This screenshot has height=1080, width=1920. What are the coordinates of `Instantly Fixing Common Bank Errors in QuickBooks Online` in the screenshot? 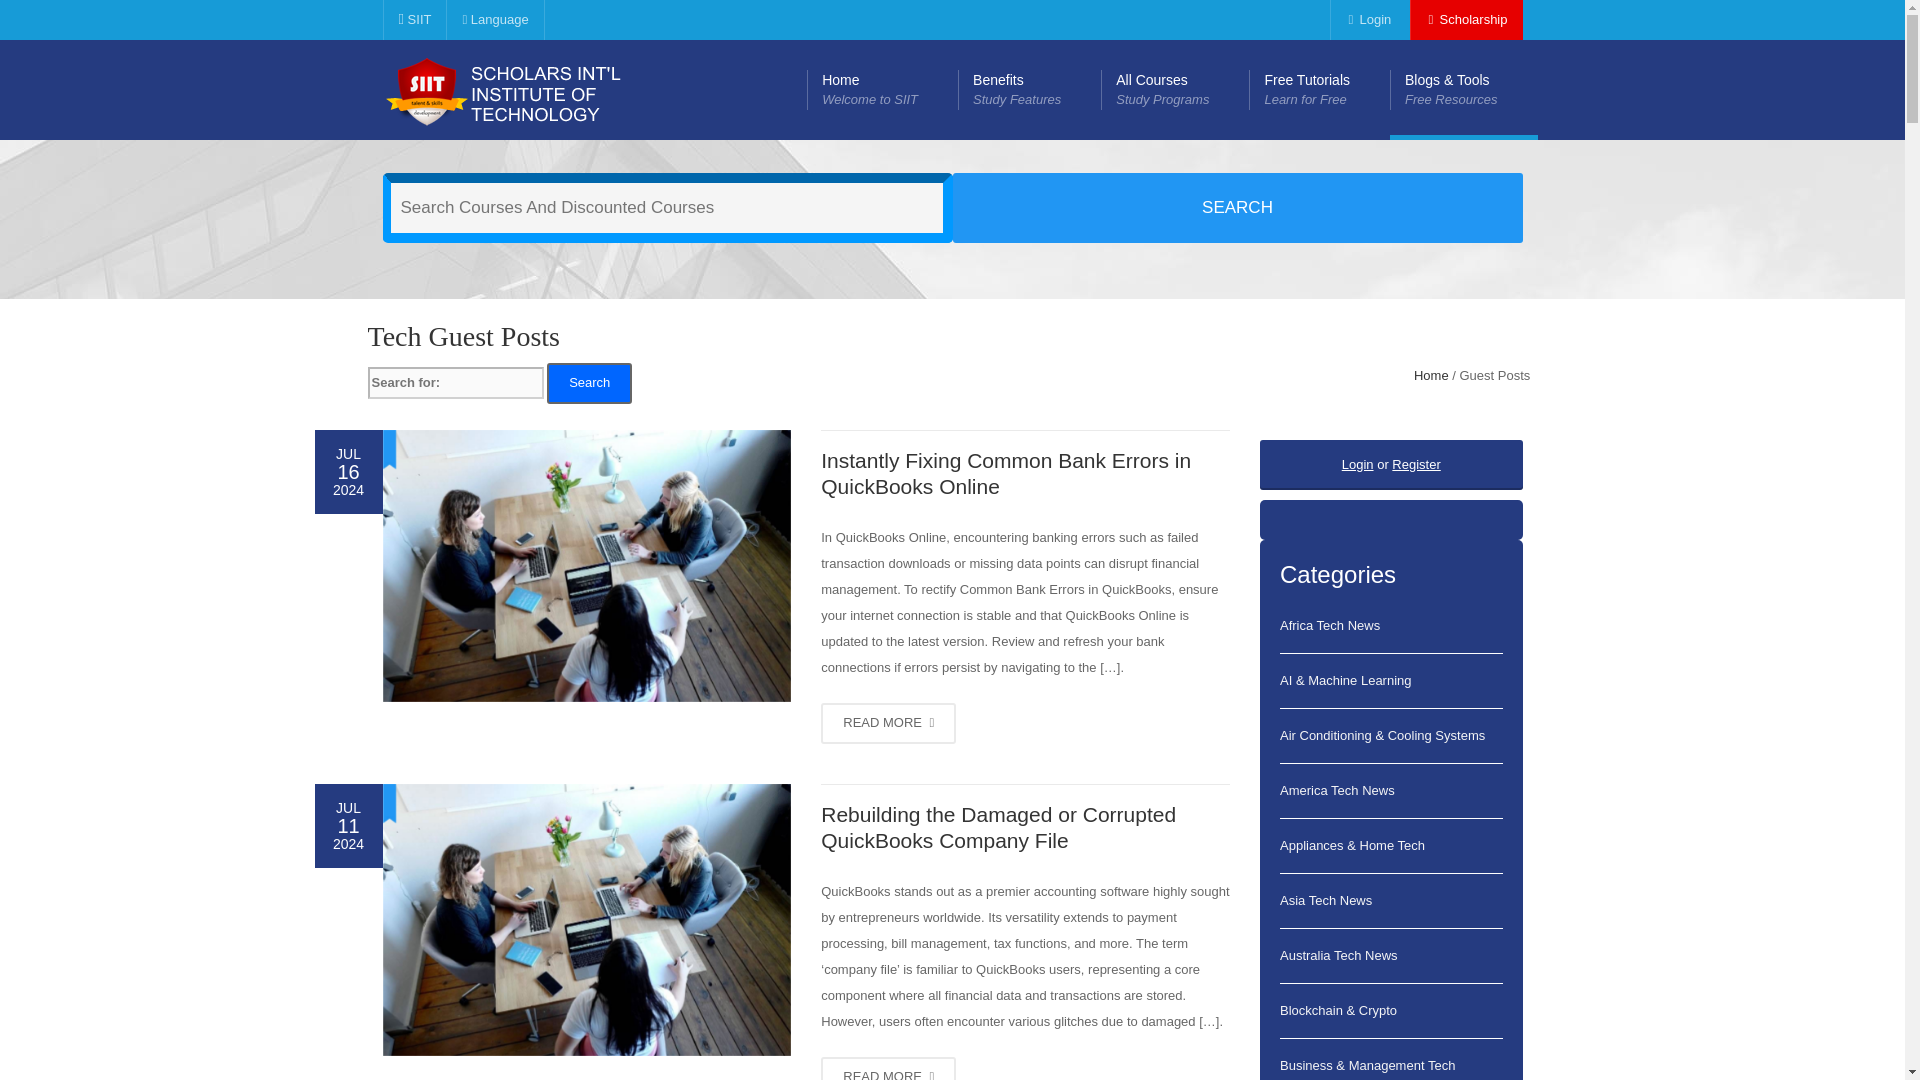 It's located at (1368, 20).